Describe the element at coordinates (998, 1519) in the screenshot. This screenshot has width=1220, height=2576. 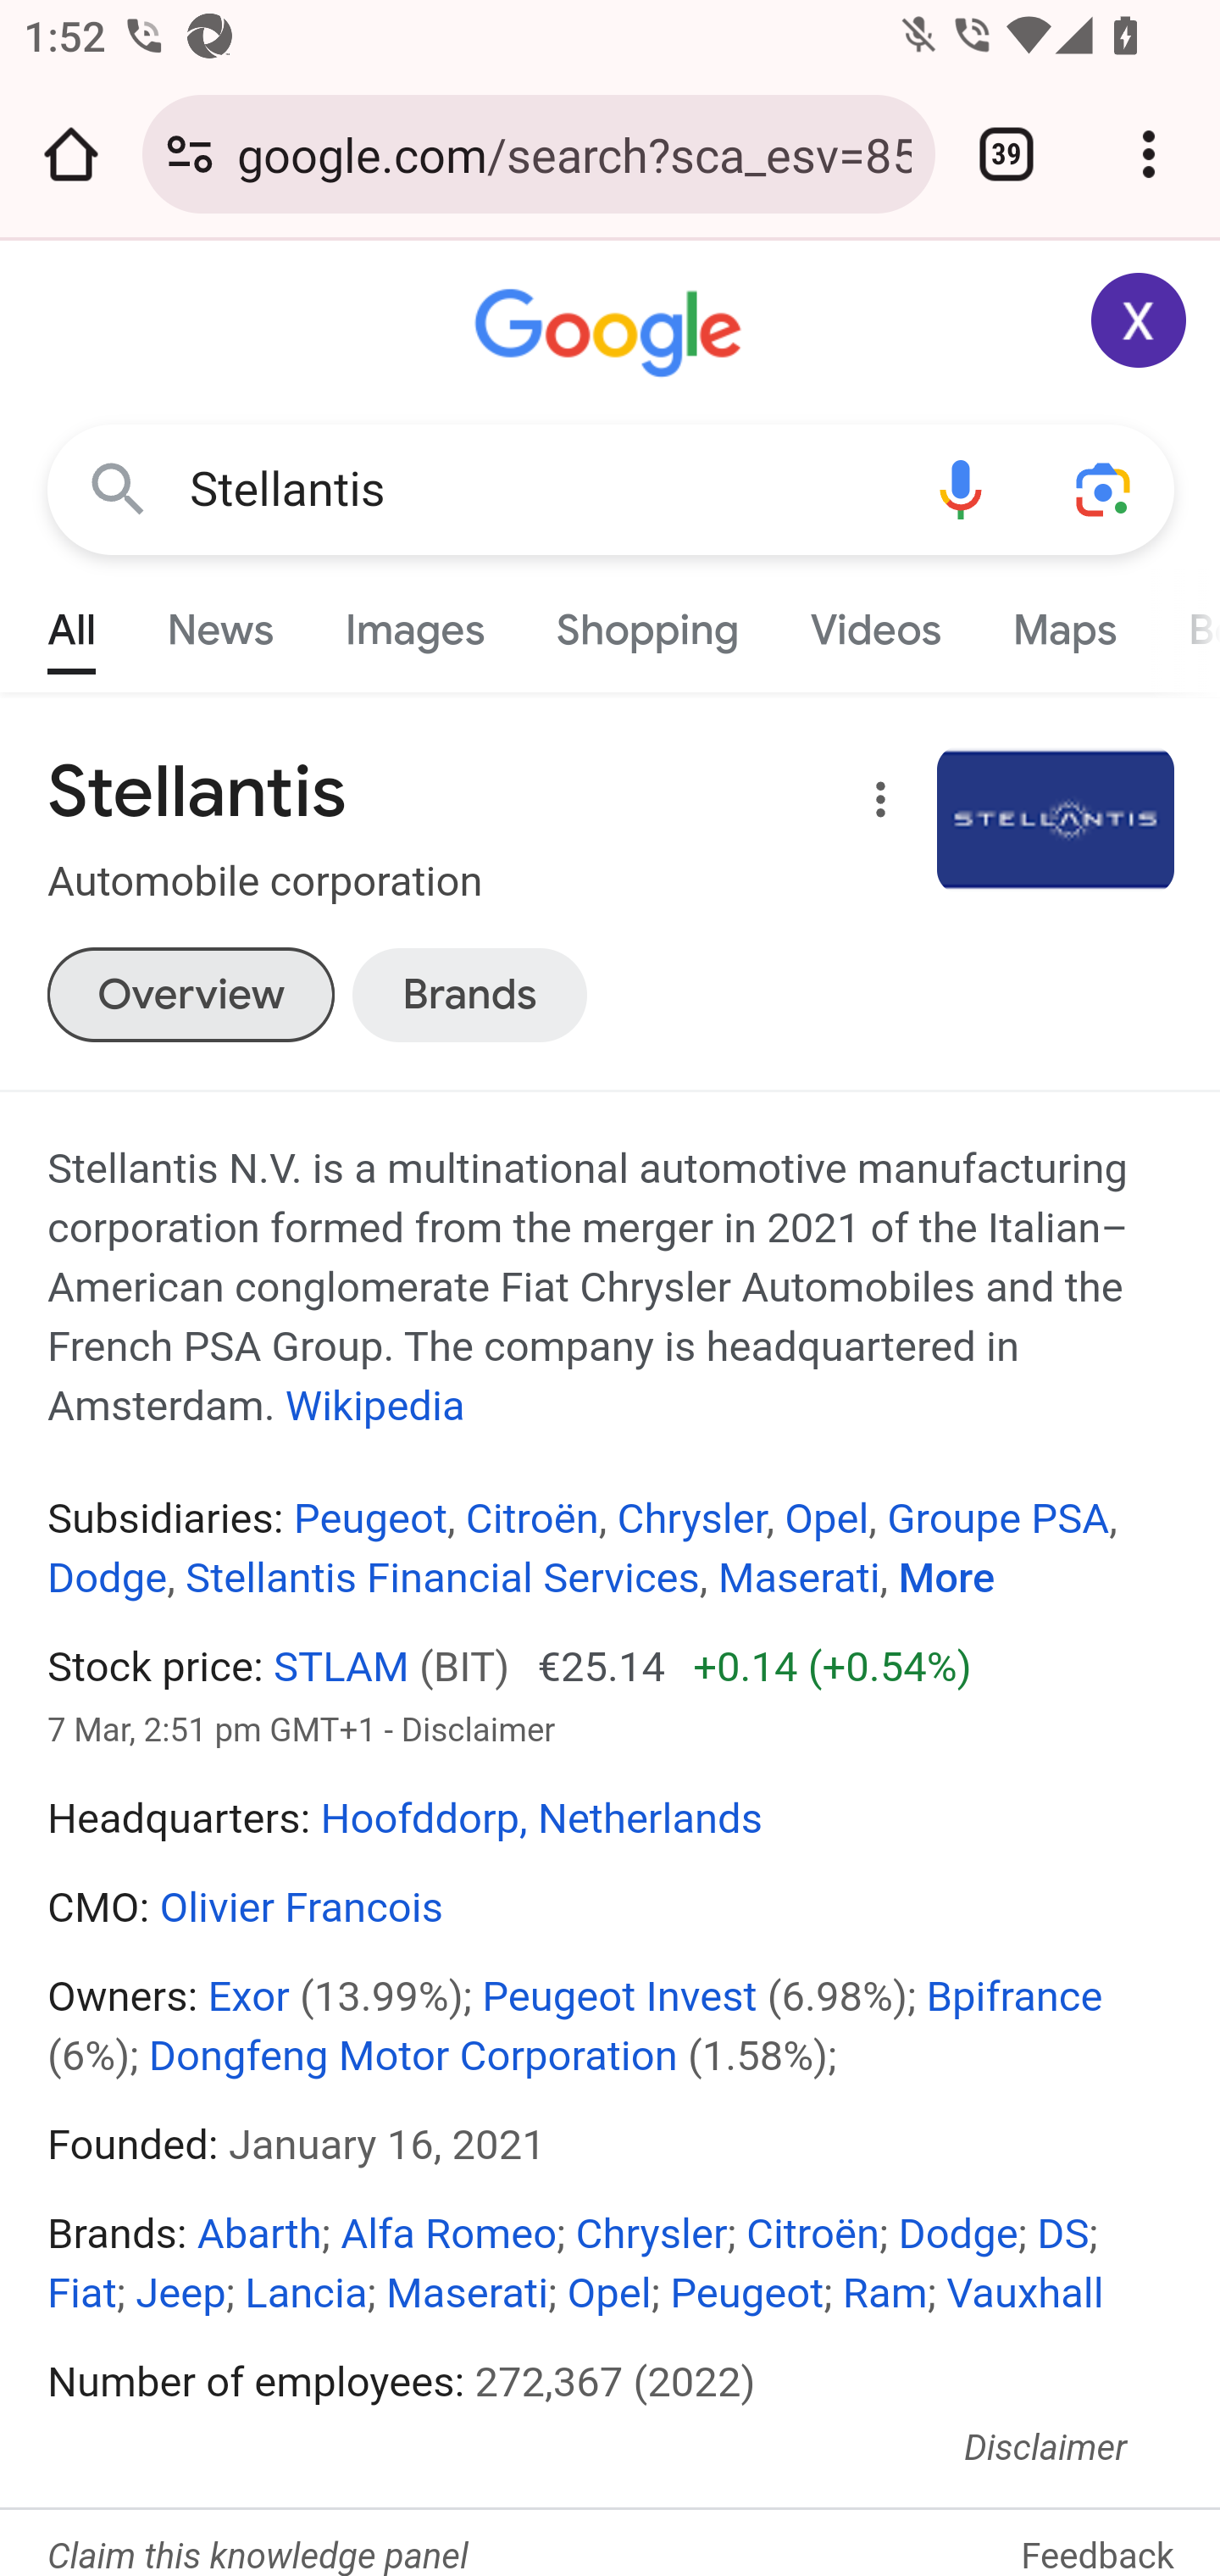
I see `Groupe PSA` at that location.